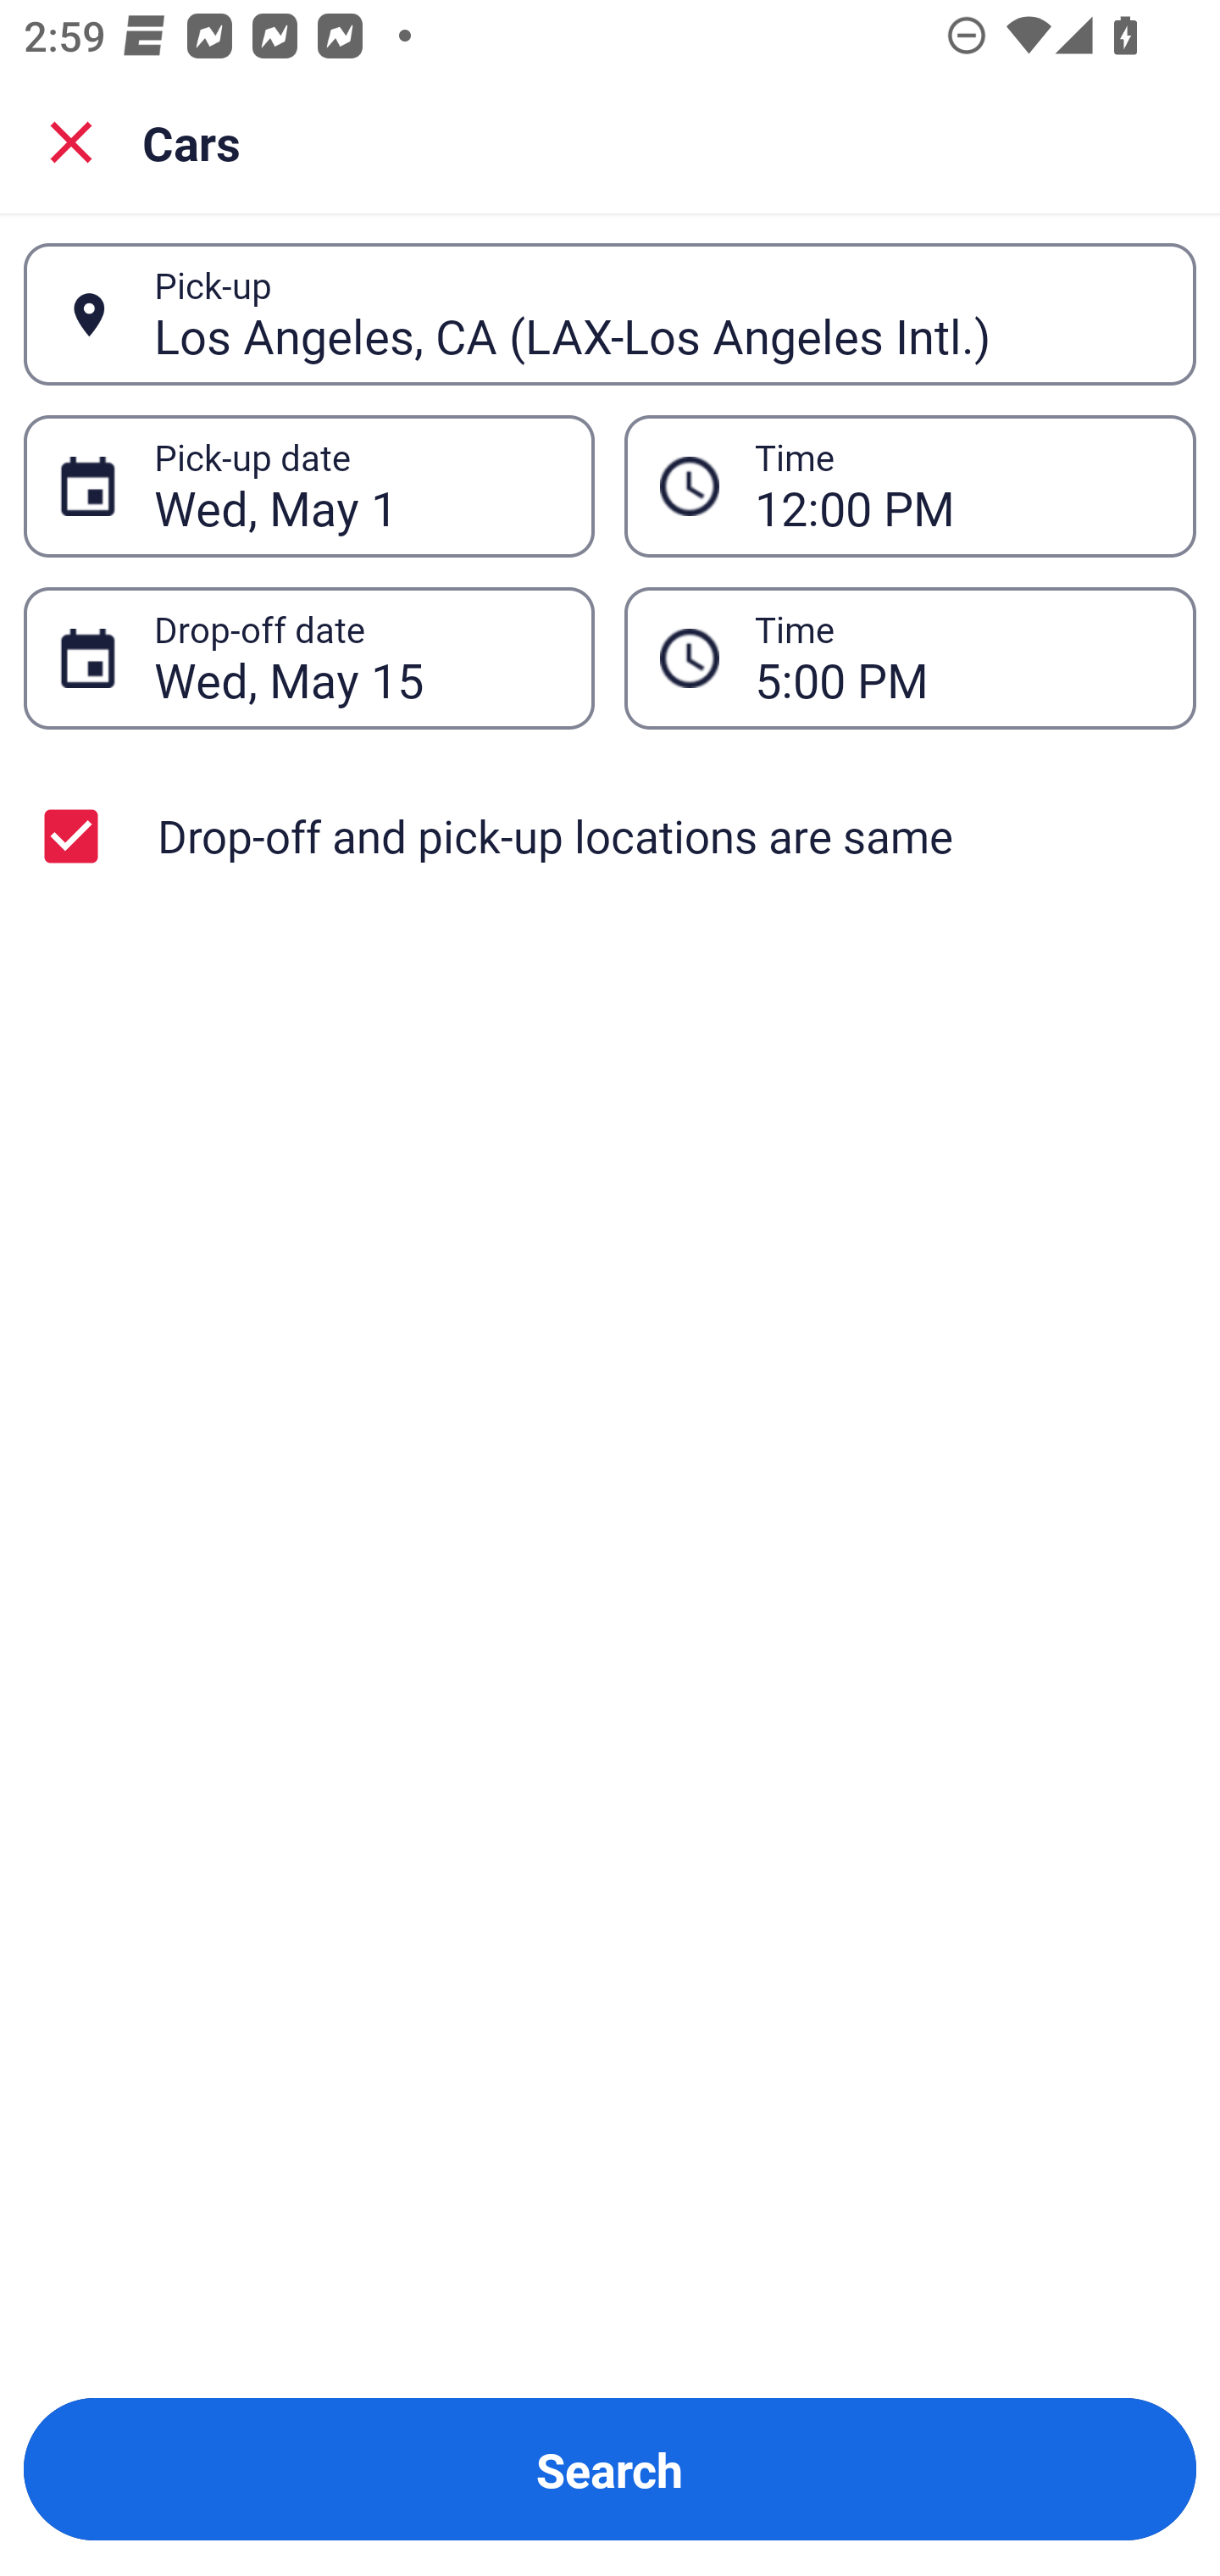 The image size is (1220, 2576). Describe the element at coordinates (356, 486) in the screenshot. I see `Wed, May 1` at that location.